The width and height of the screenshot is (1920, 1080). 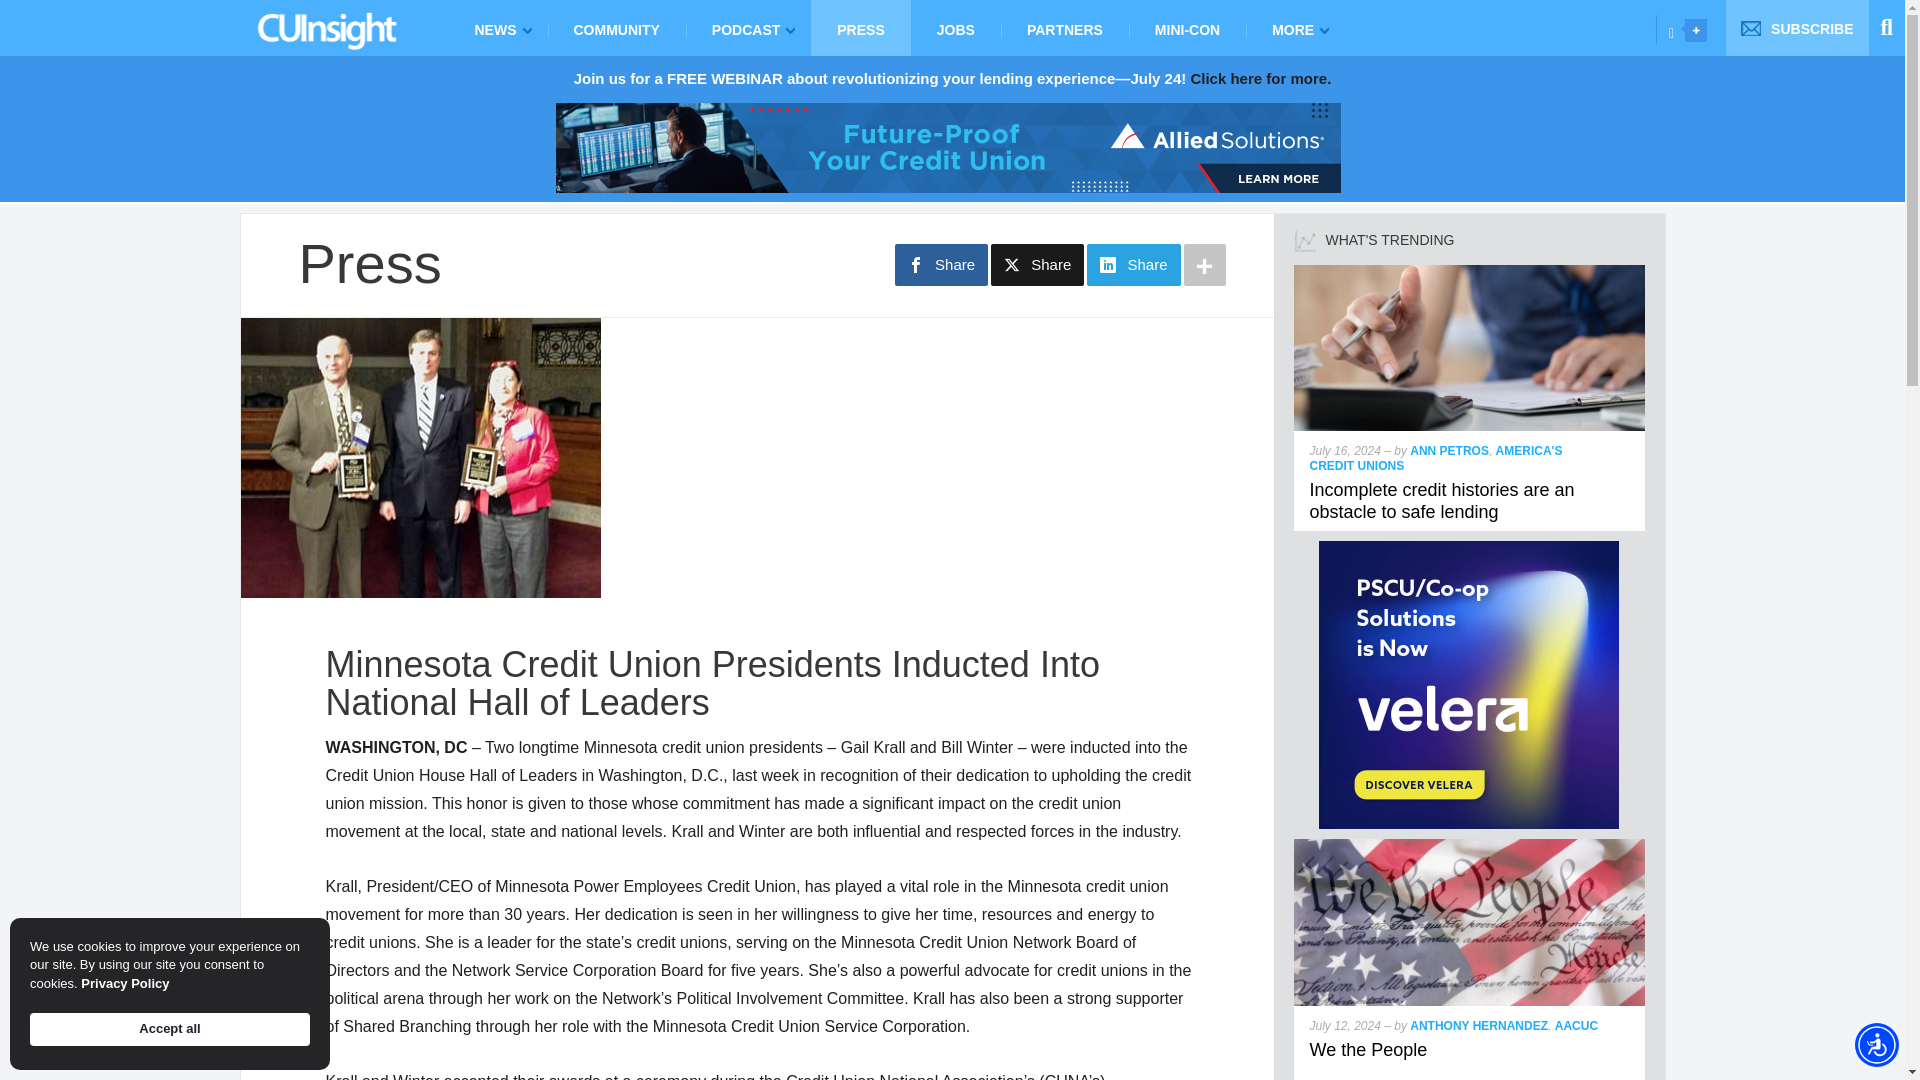 I want to click on MINI-CON, so click(x=1187, y=28).